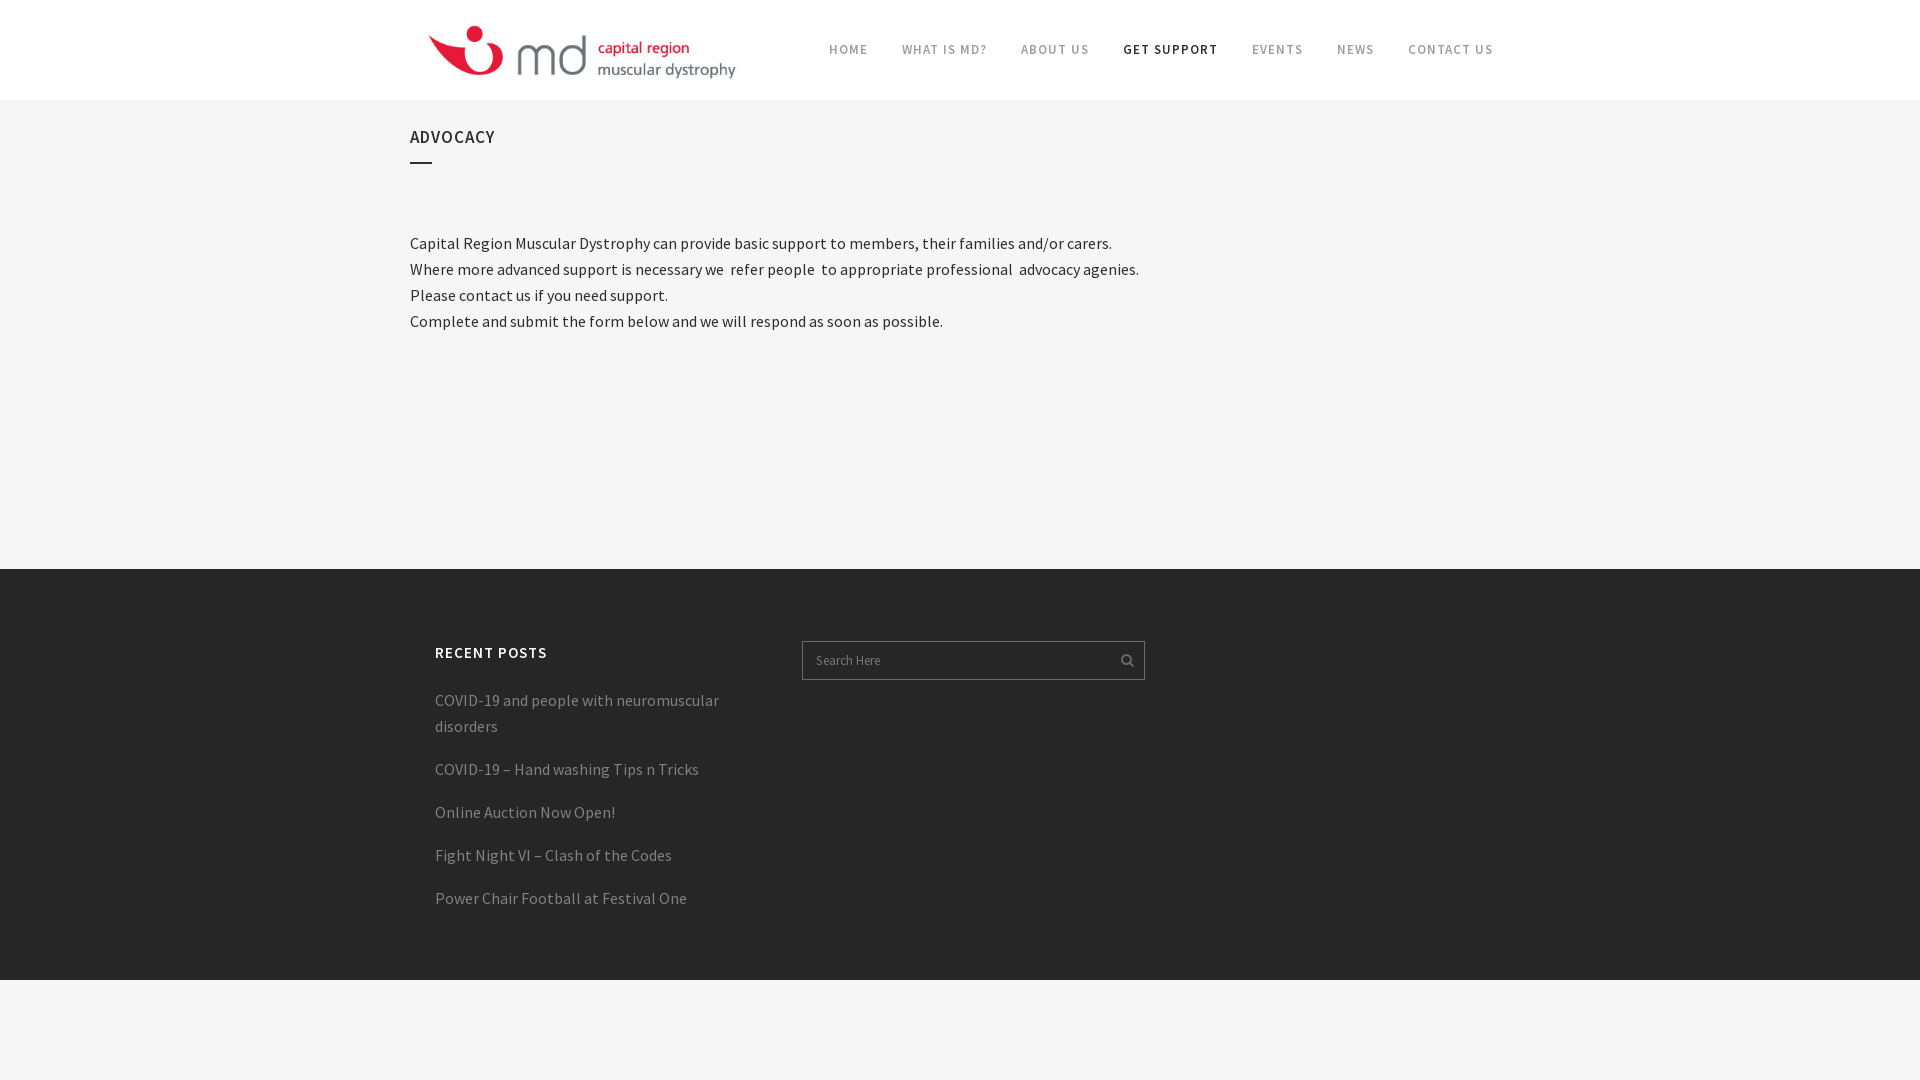 This screenshot has height=1080, width=1920. Describe the element at coordinates (848, 50) in the screenshot. I see `HOME` at that location.